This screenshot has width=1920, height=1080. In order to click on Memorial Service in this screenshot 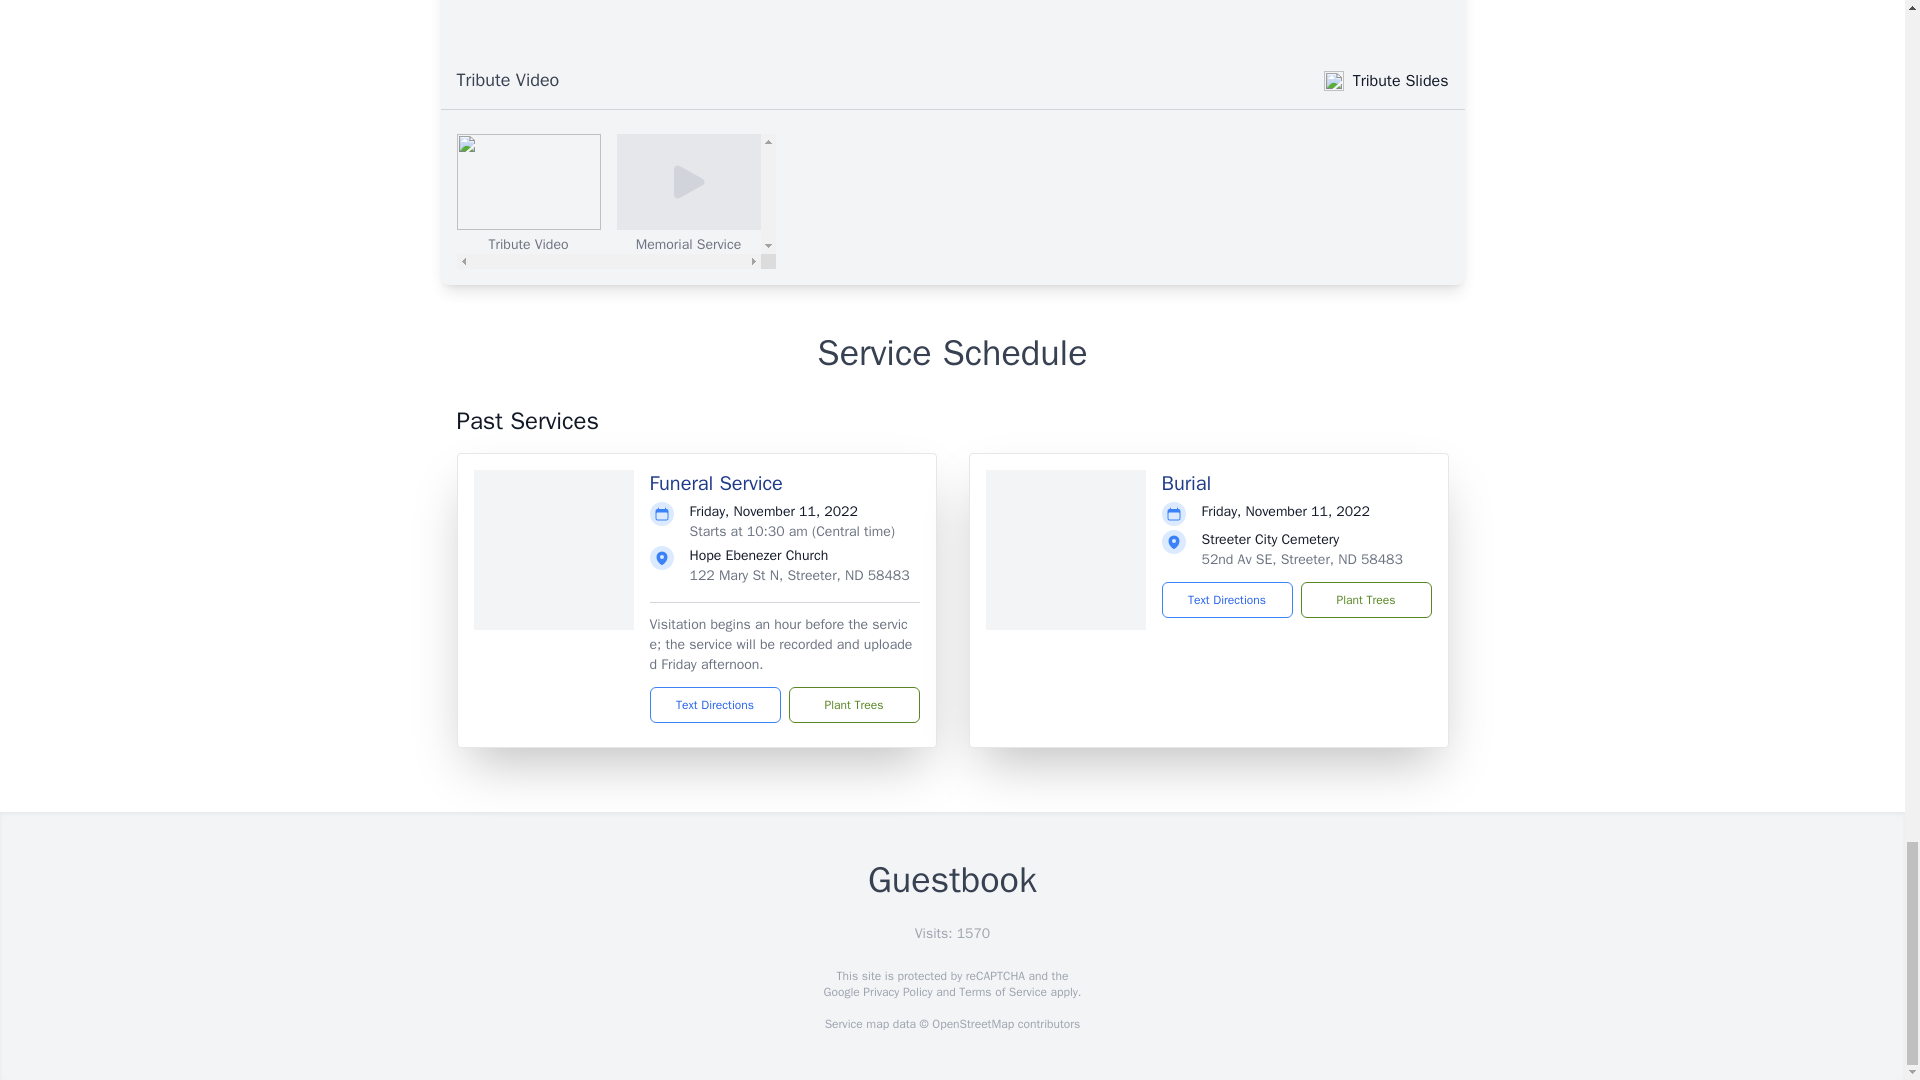, I will do `click(688, 193)`.